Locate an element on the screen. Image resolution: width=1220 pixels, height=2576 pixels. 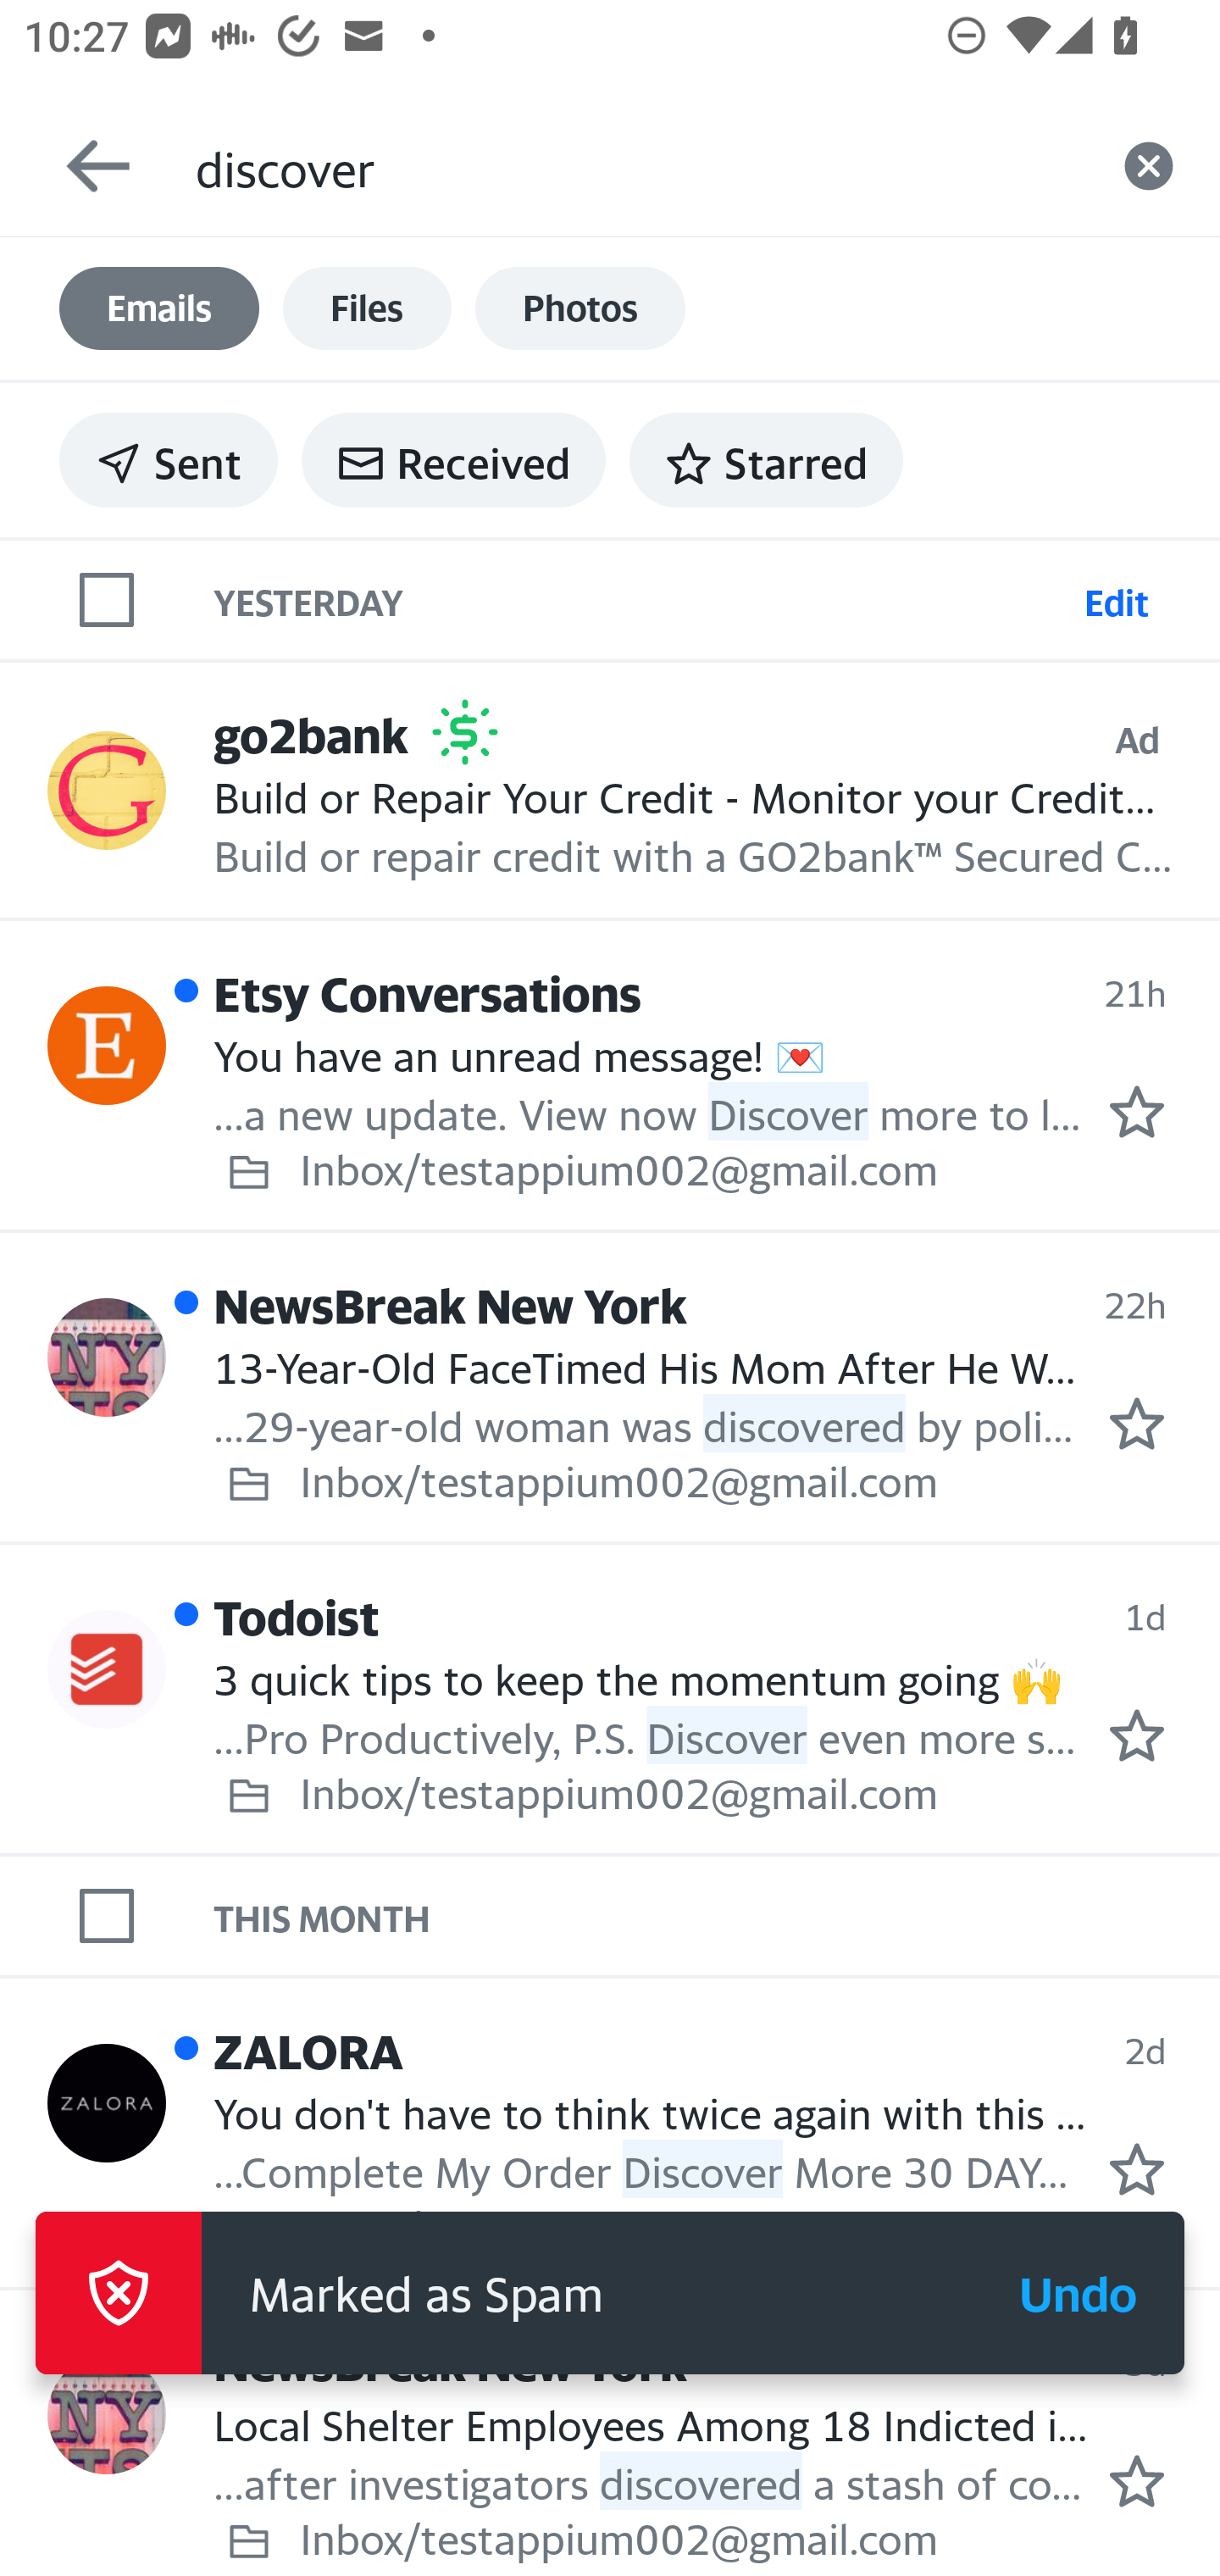
Marked as Spam is located at coordinates (586, 2293).